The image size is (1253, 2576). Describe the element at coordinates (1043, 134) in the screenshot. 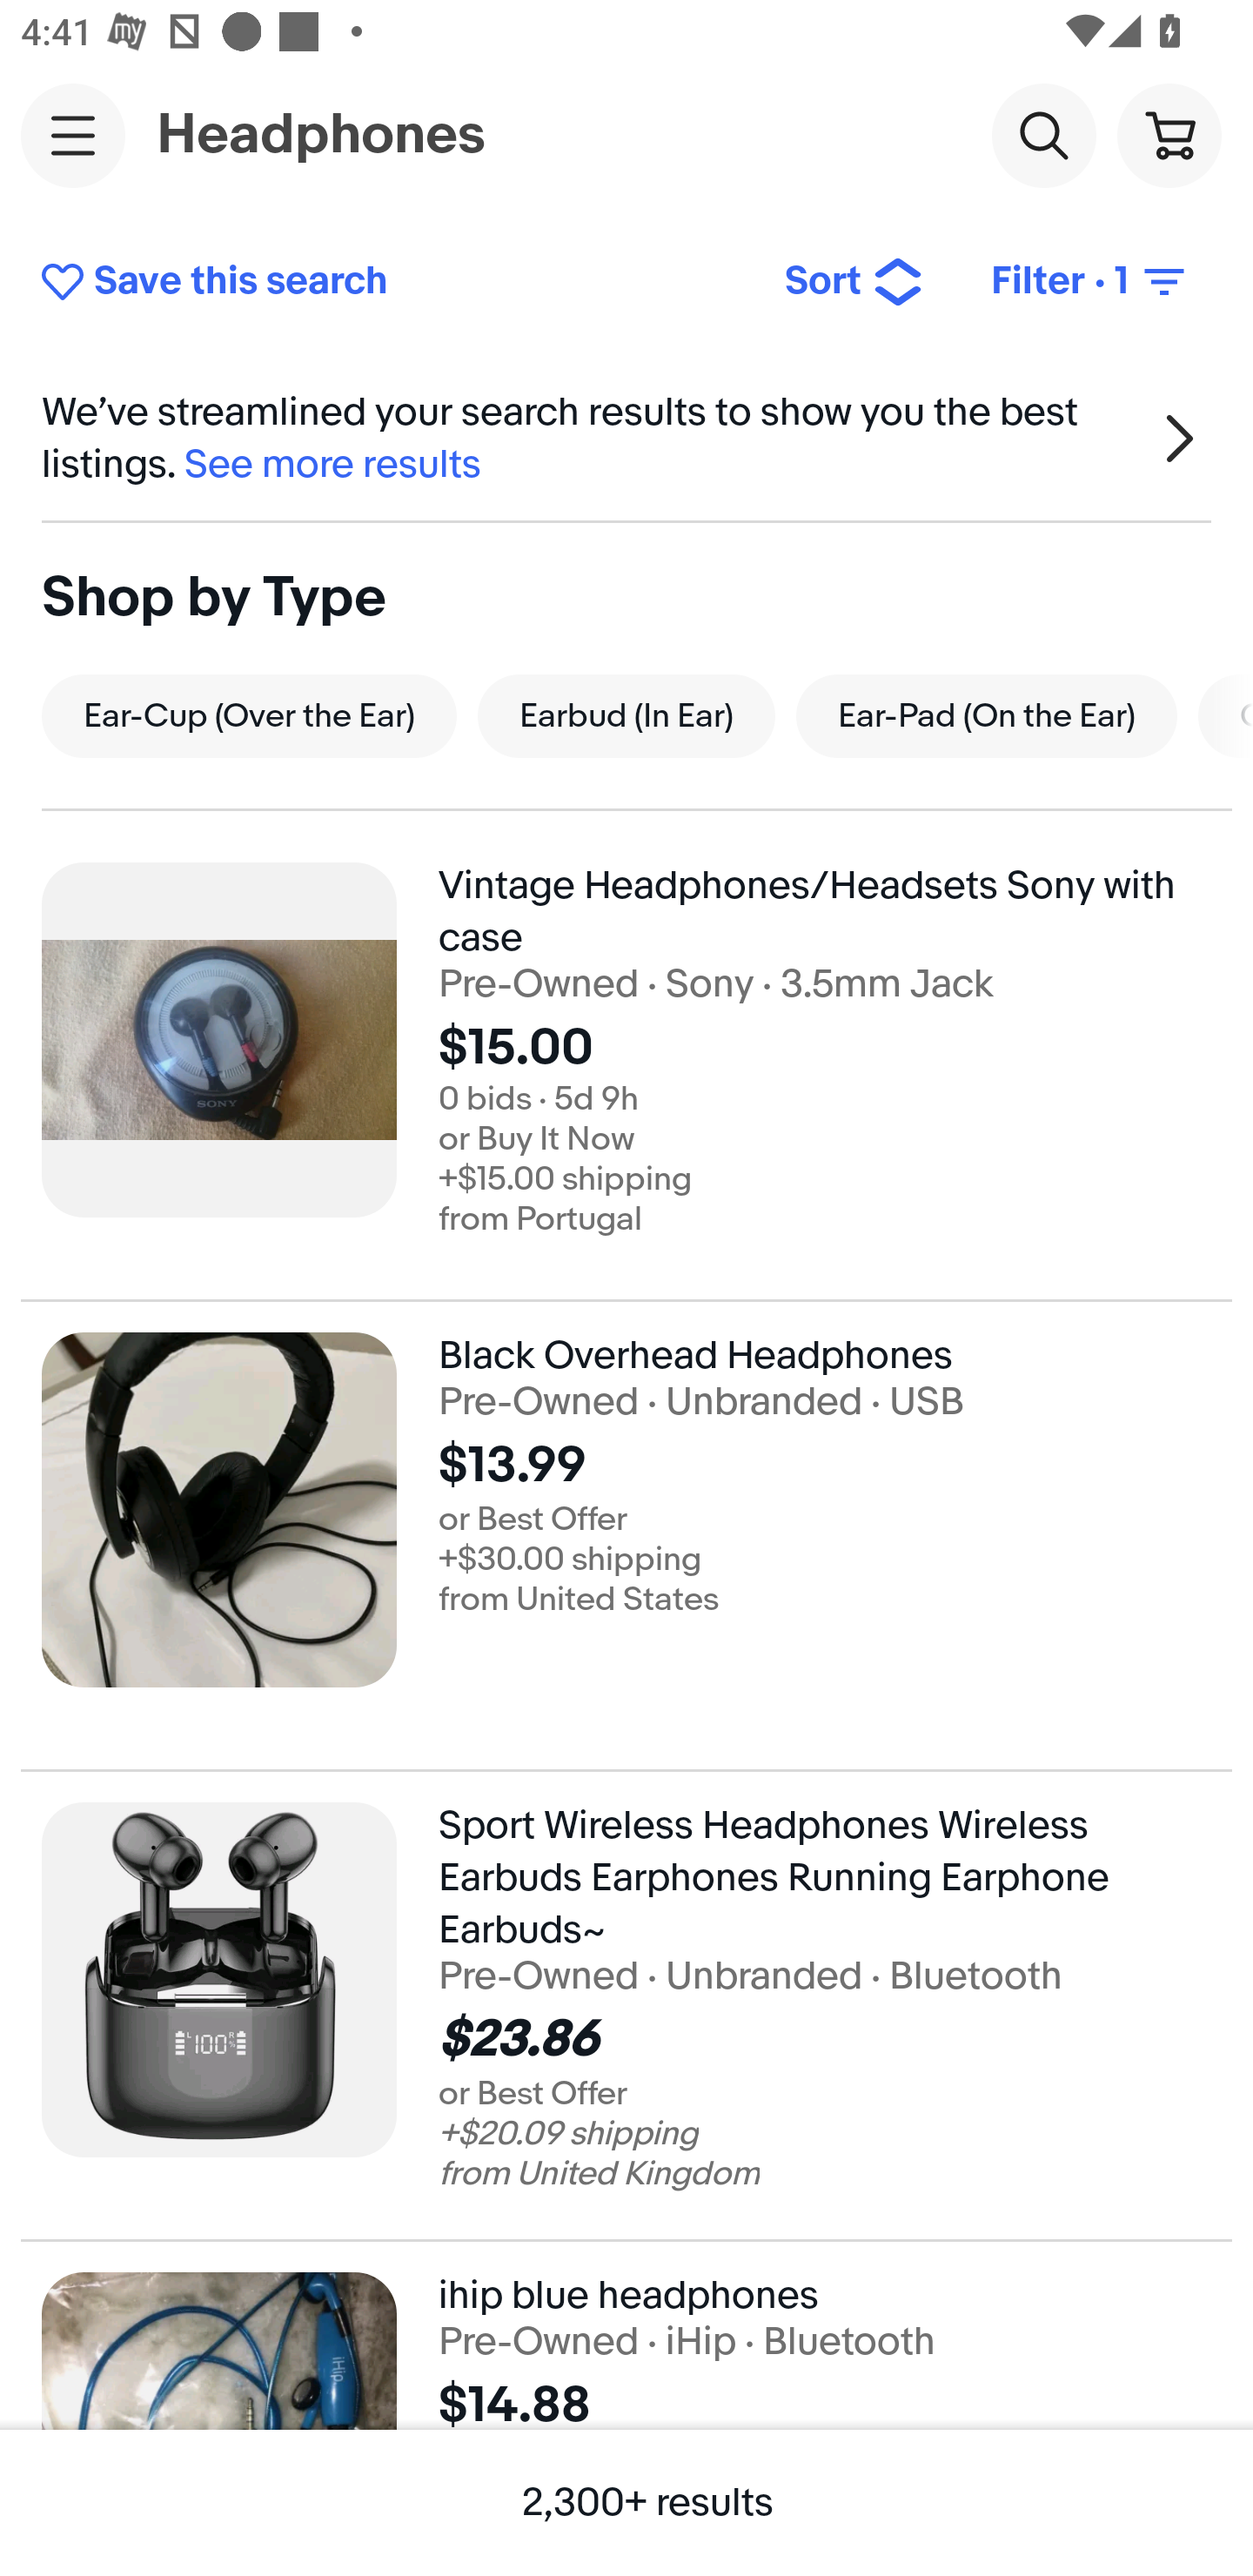

I see `Search` at that location.